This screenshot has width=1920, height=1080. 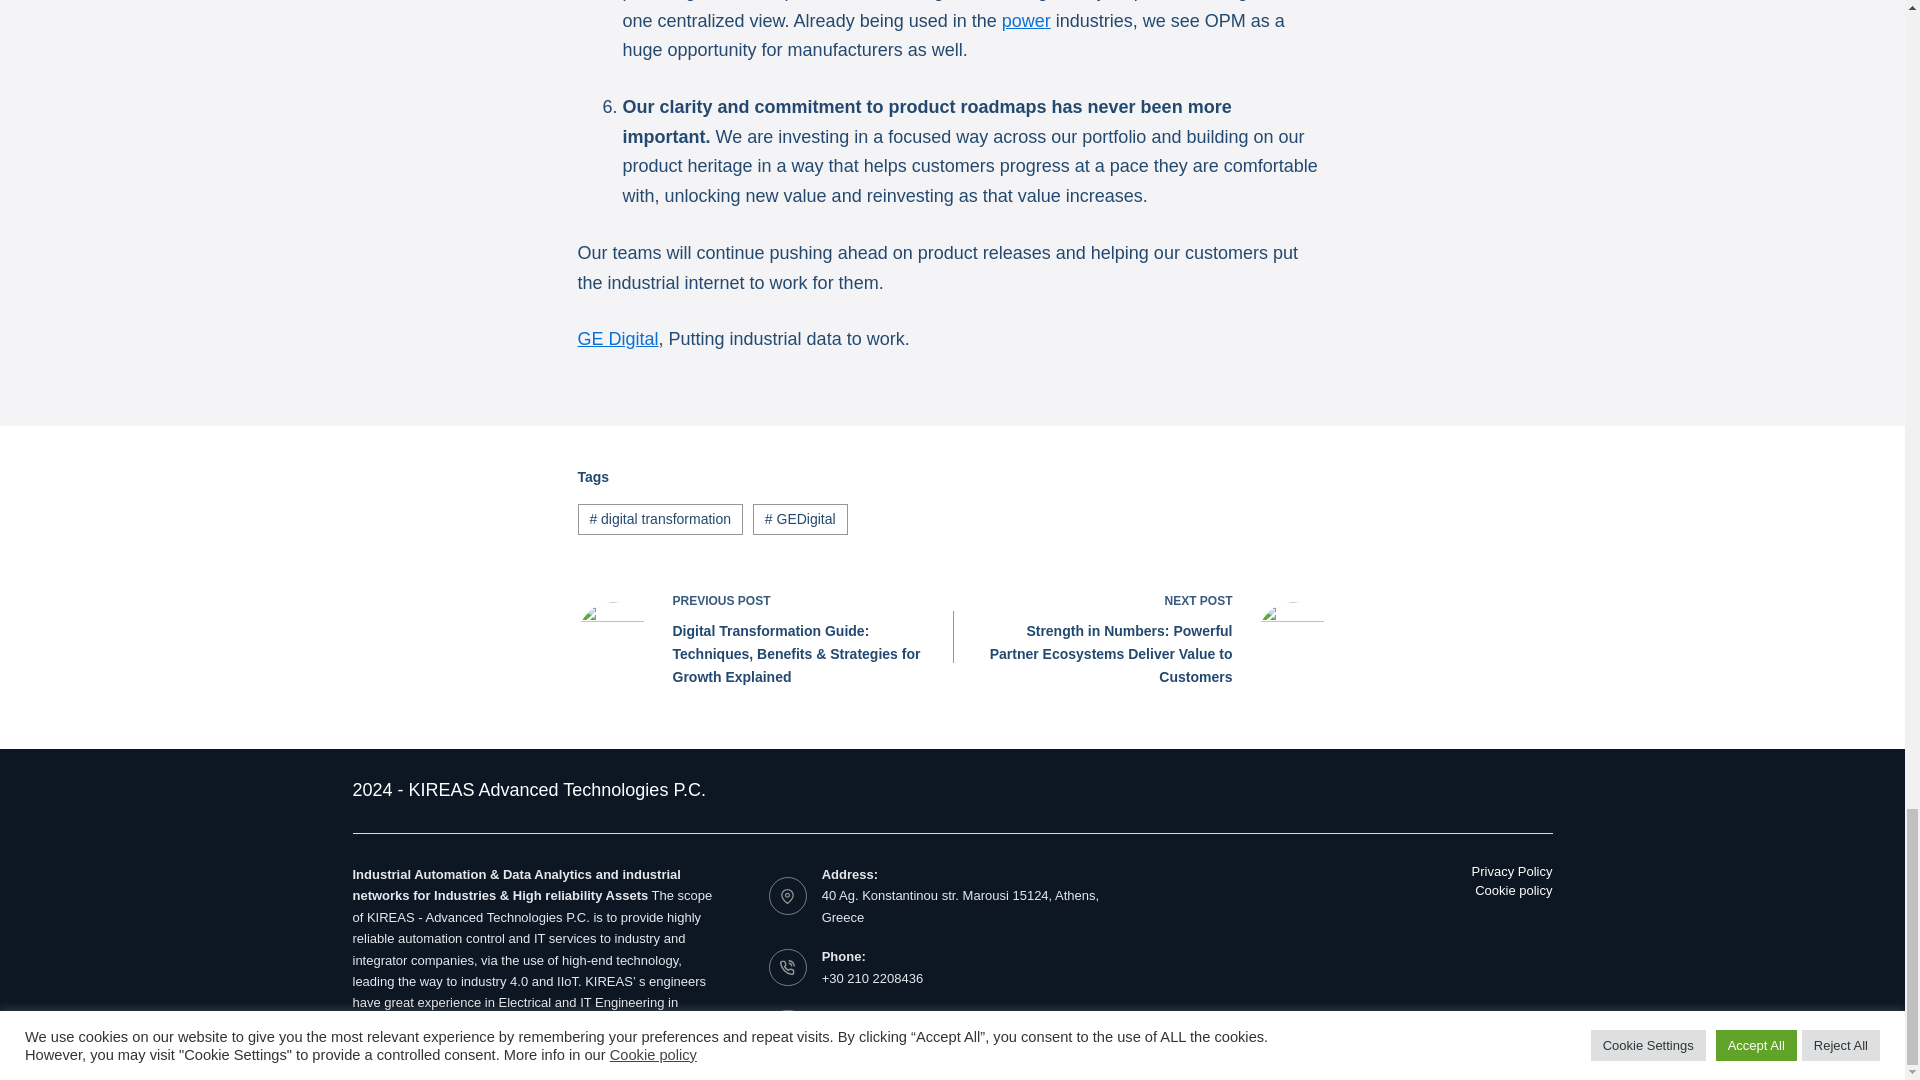 I want to click on Privacy Policy, so click(x=1470, y=872).